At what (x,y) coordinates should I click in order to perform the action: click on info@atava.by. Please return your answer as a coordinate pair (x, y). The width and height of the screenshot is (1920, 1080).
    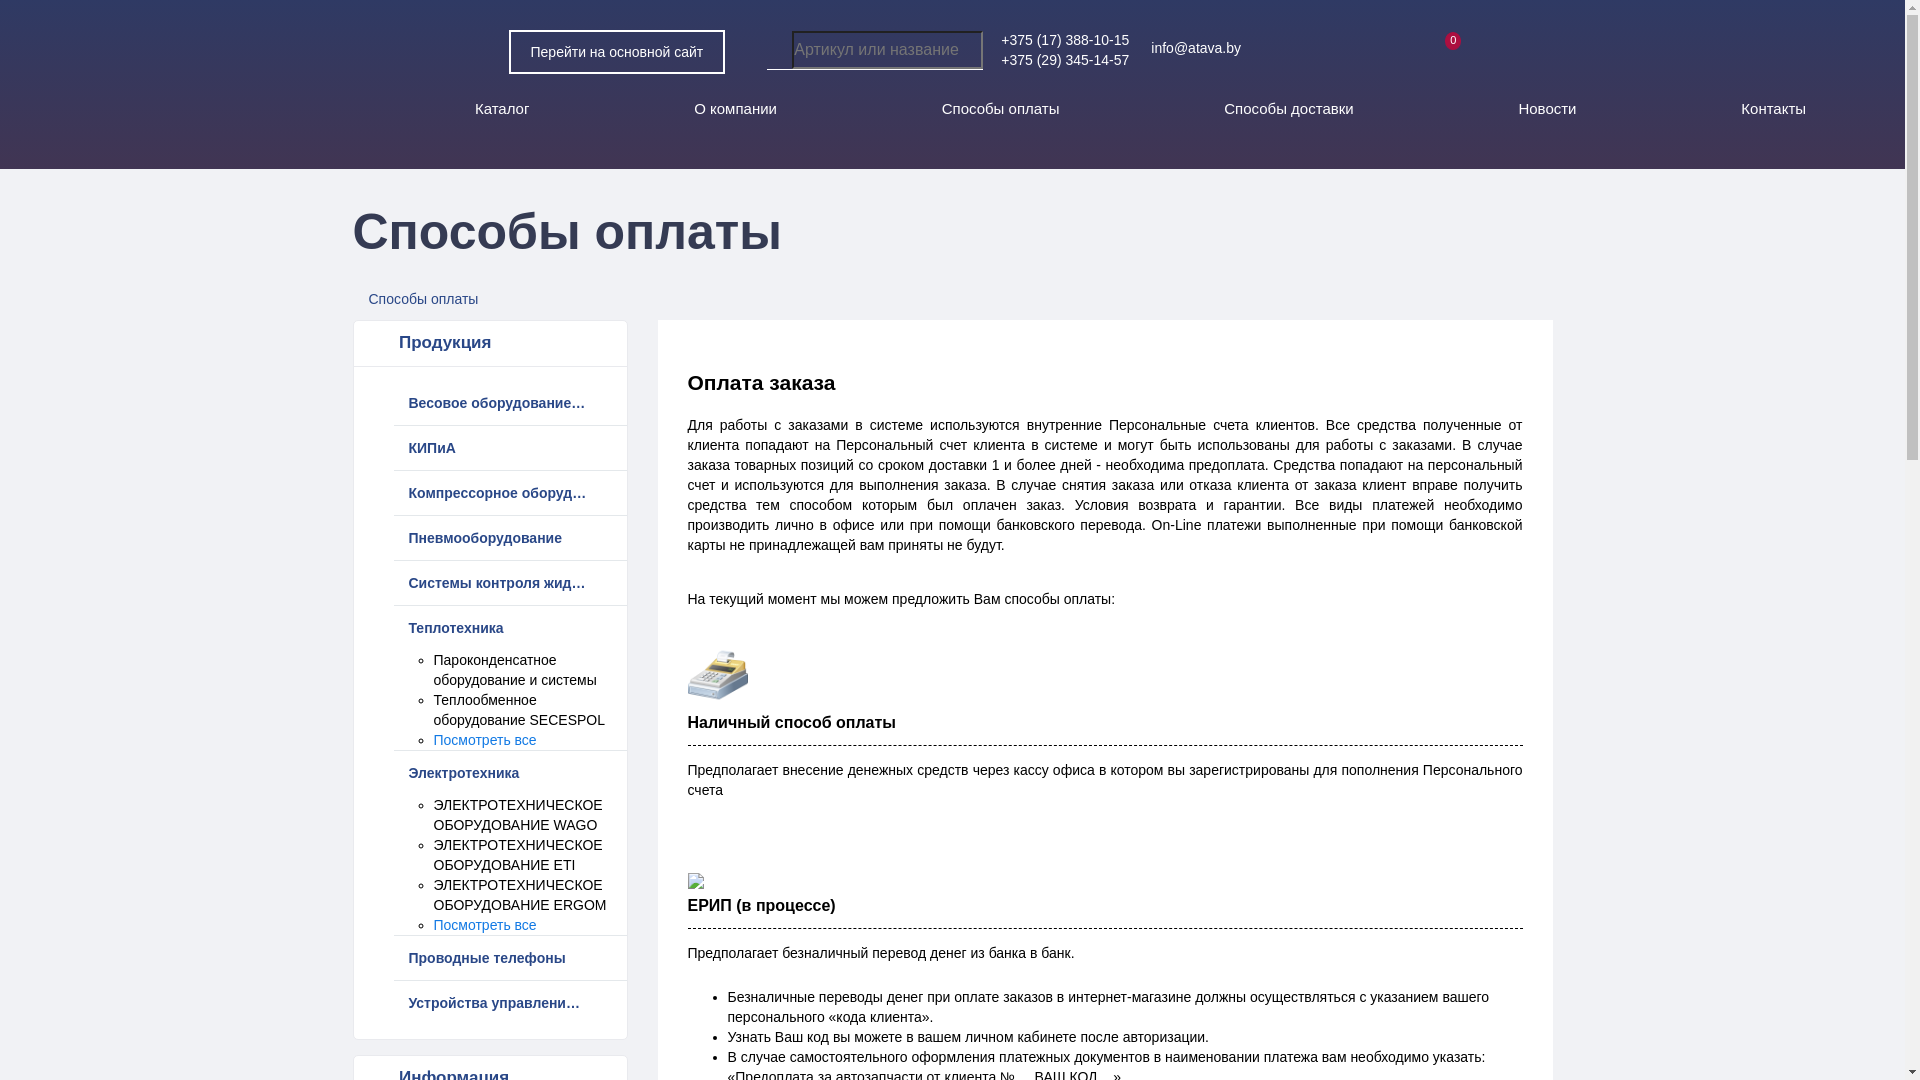
    Looking at the image, I should click on (1210, 48).